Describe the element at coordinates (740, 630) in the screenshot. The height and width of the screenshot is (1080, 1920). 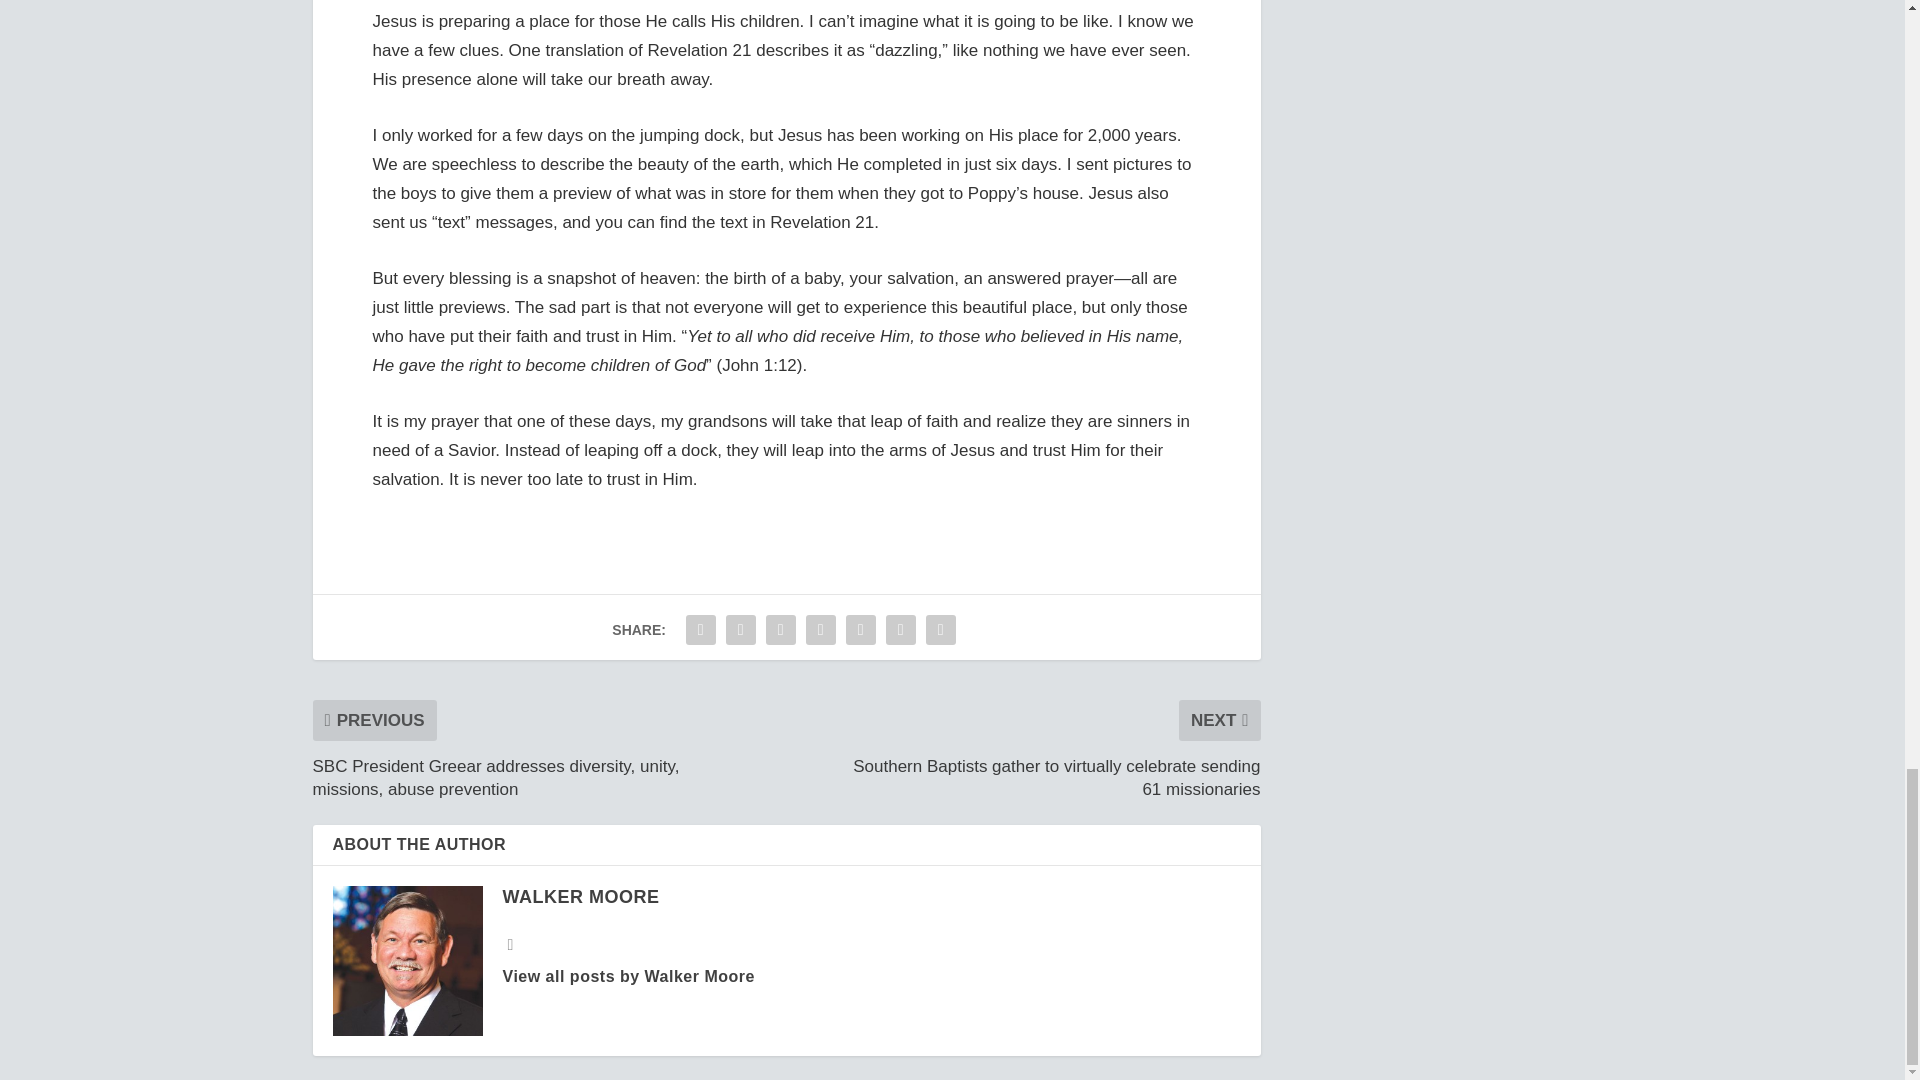
I see `Share "Rite of passage: Preparing a place" via Twitter` at that location.